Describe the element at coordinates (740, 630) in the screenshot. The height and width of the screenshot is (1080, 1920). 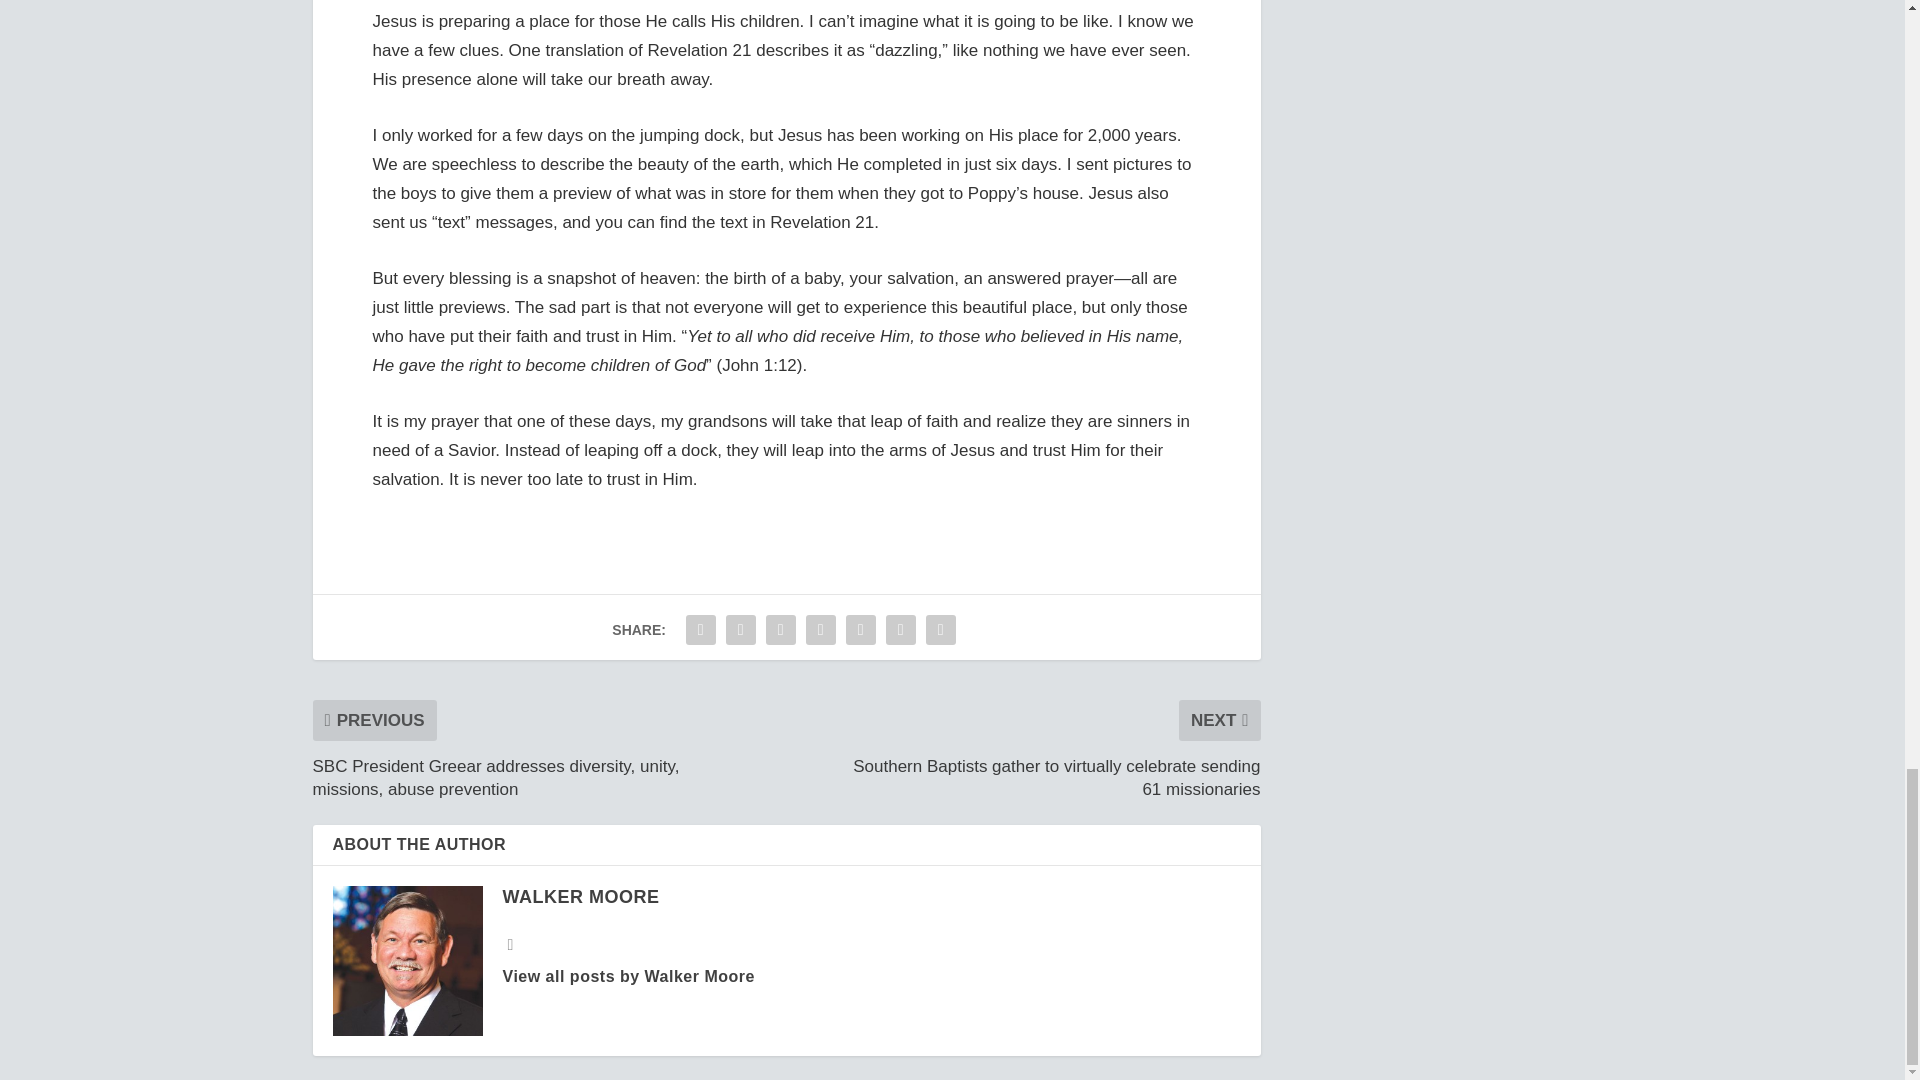
I see `Share "Rite of passage: Preparing a place" via Twitter` at that location.